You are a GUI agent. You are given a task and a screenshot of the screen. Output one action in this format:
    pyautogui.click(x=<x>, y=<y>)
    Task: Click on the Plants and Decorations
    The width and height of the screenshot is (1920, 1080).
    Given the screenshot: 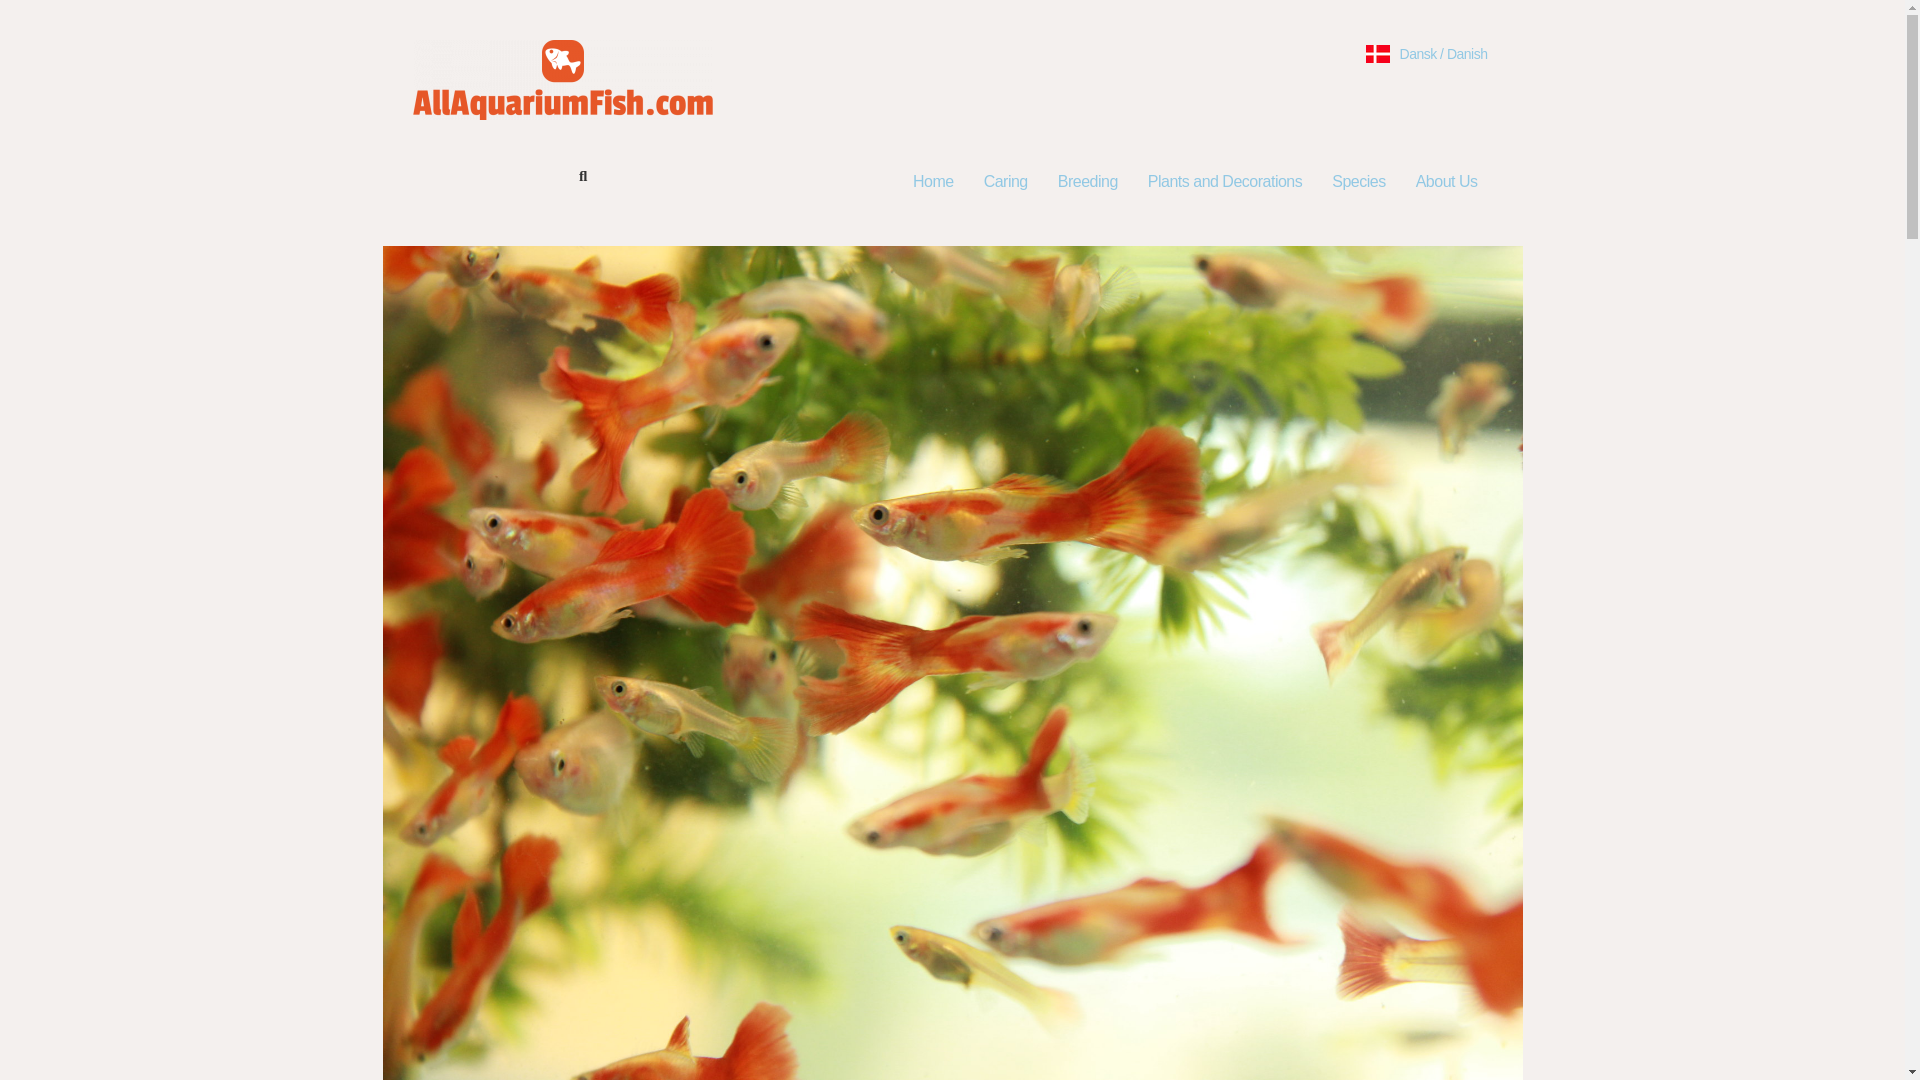 What is the action you would take?
    pyautogui.click(x=1224, y=181)
    